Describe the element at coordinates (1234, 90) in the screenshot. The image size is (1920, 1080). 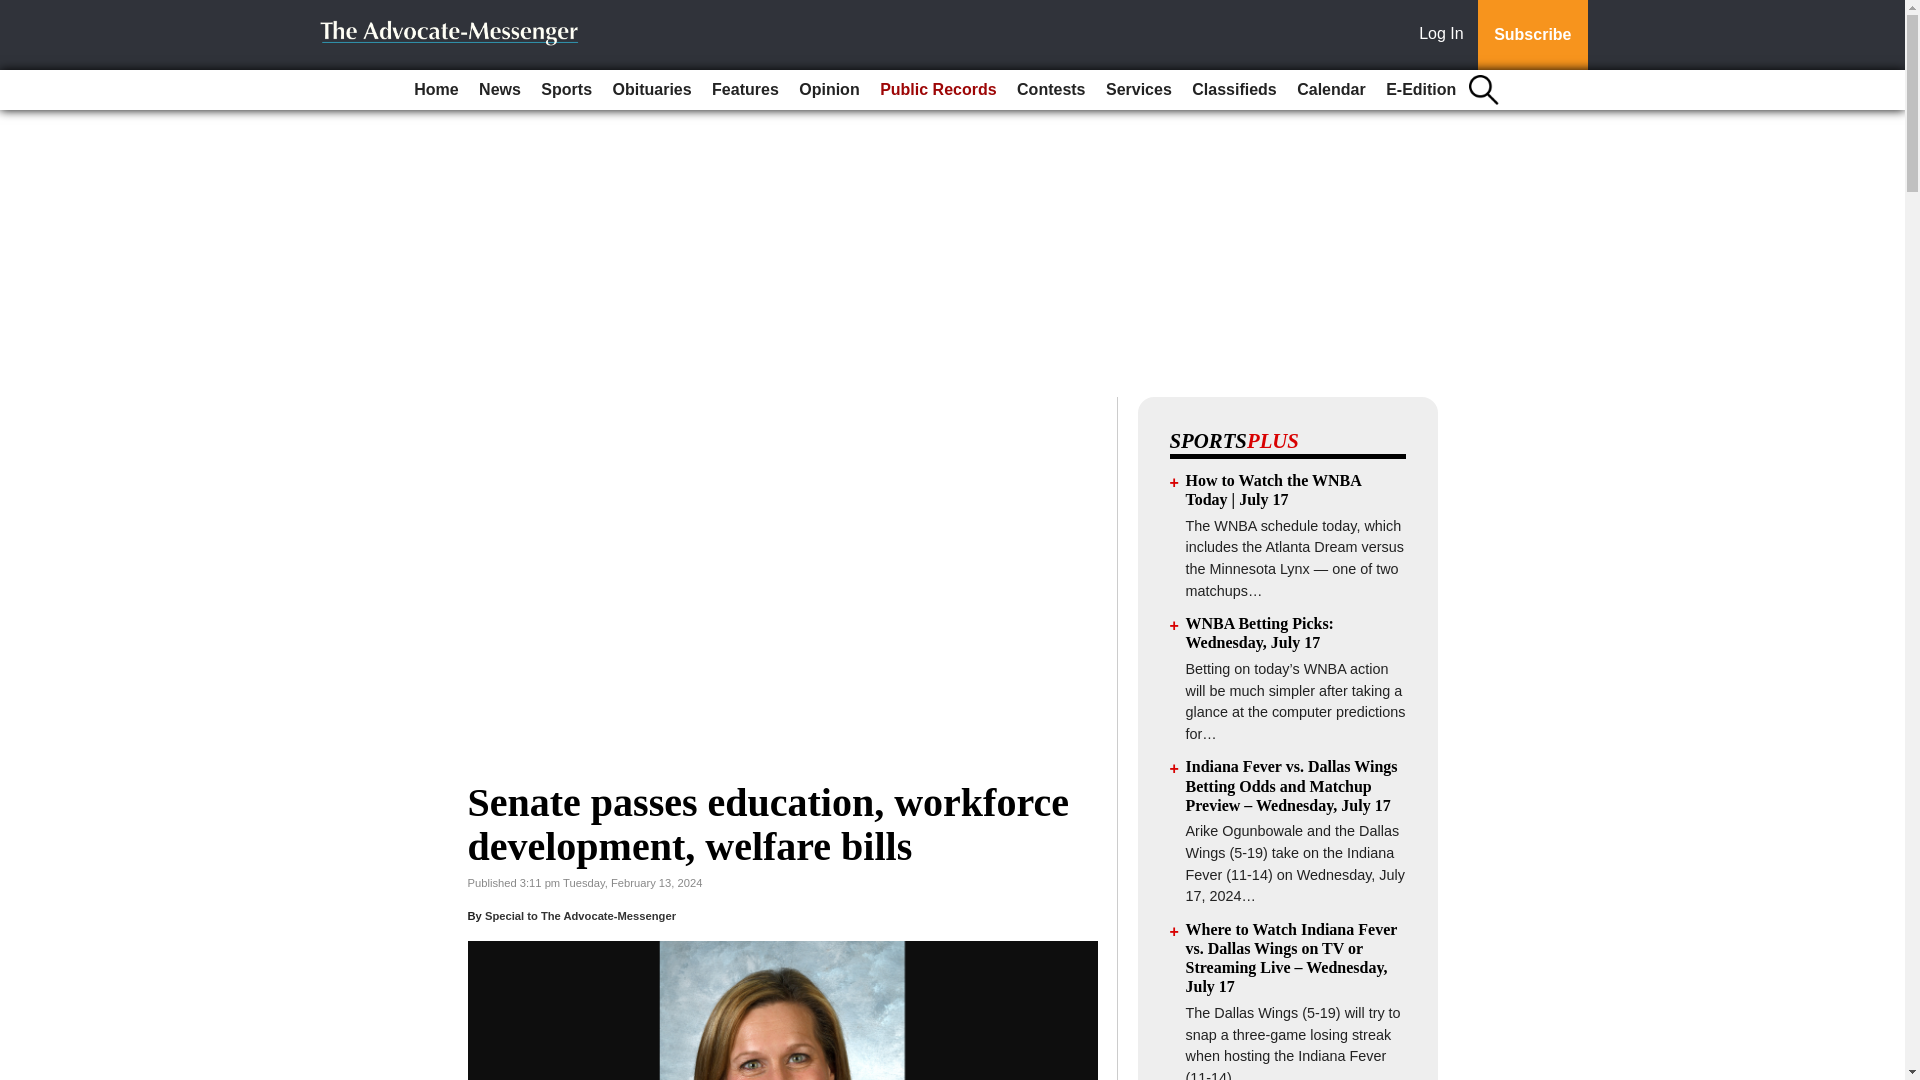
I see `Classifieds` at that location.